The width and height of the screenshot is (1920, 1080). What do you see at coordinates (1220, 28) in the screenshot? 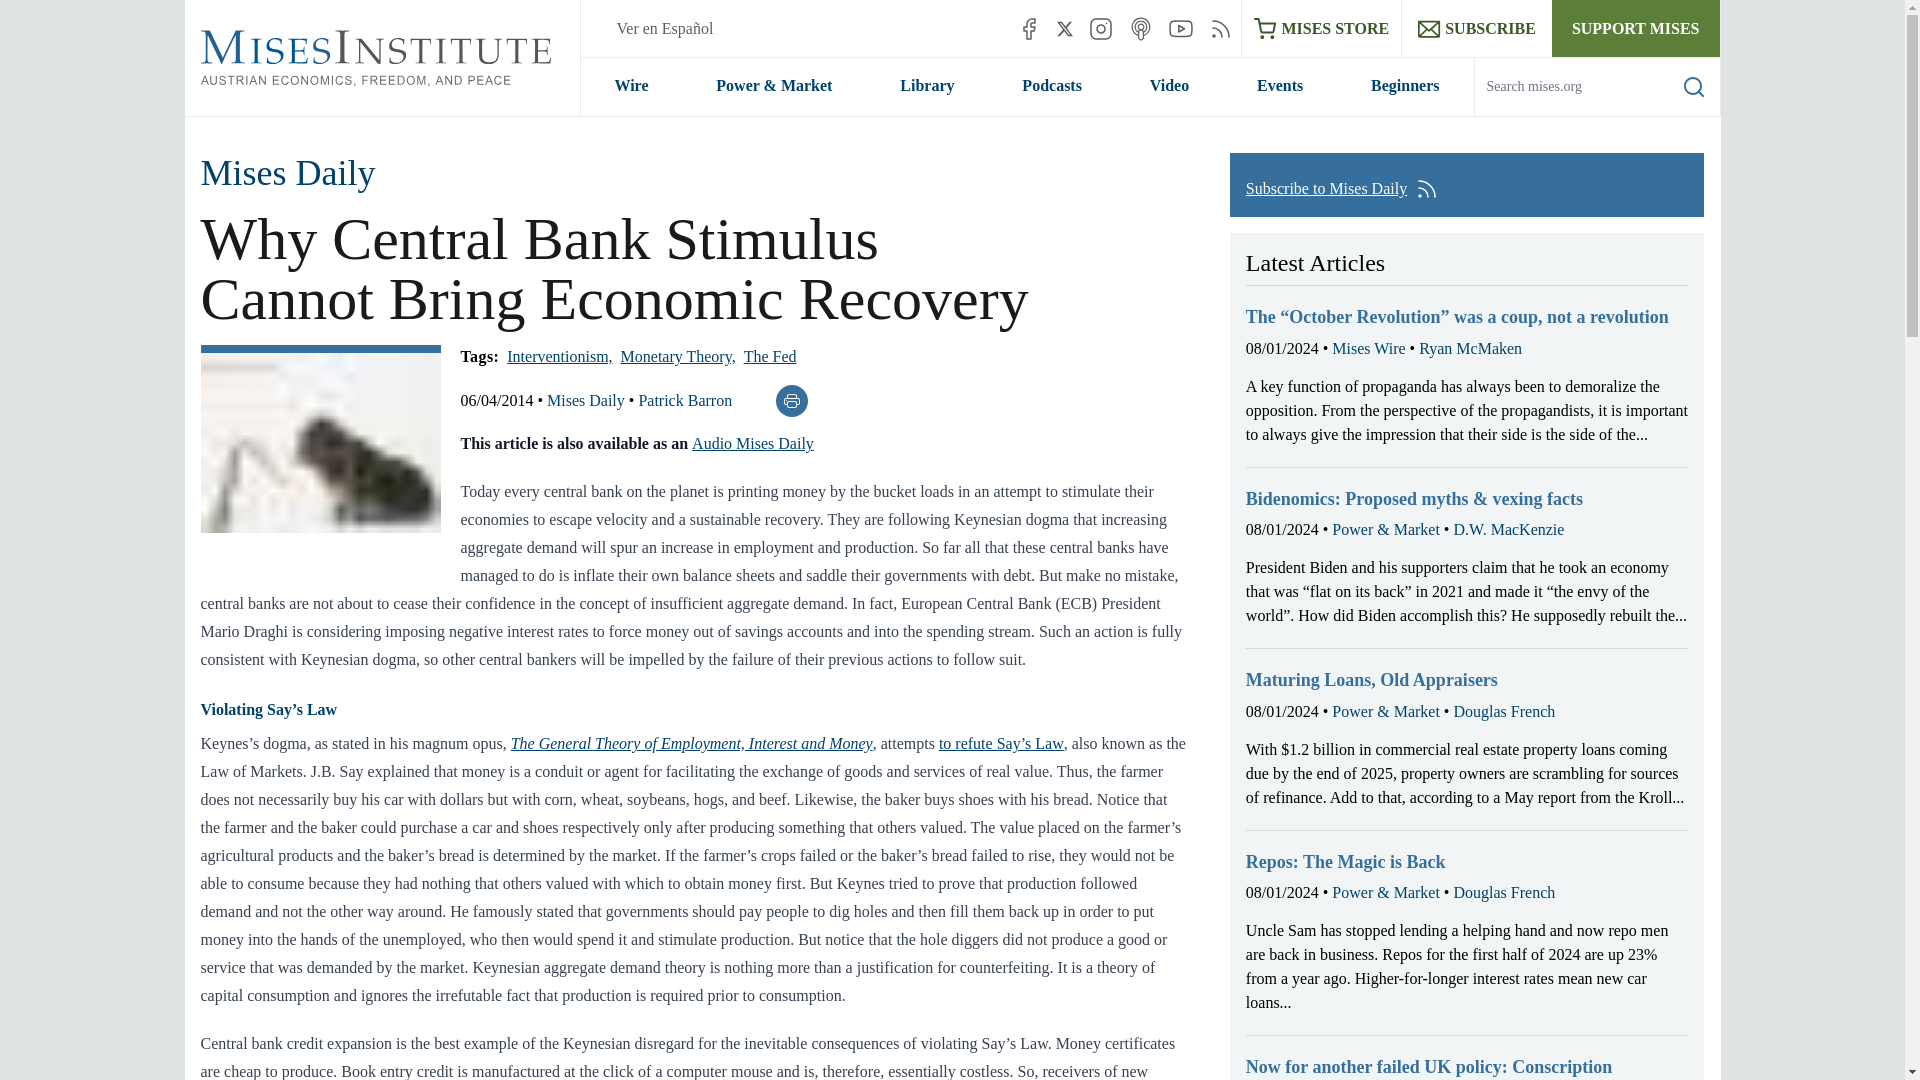
I see `Mises RSS feed` at bounding box center [1220, 28].